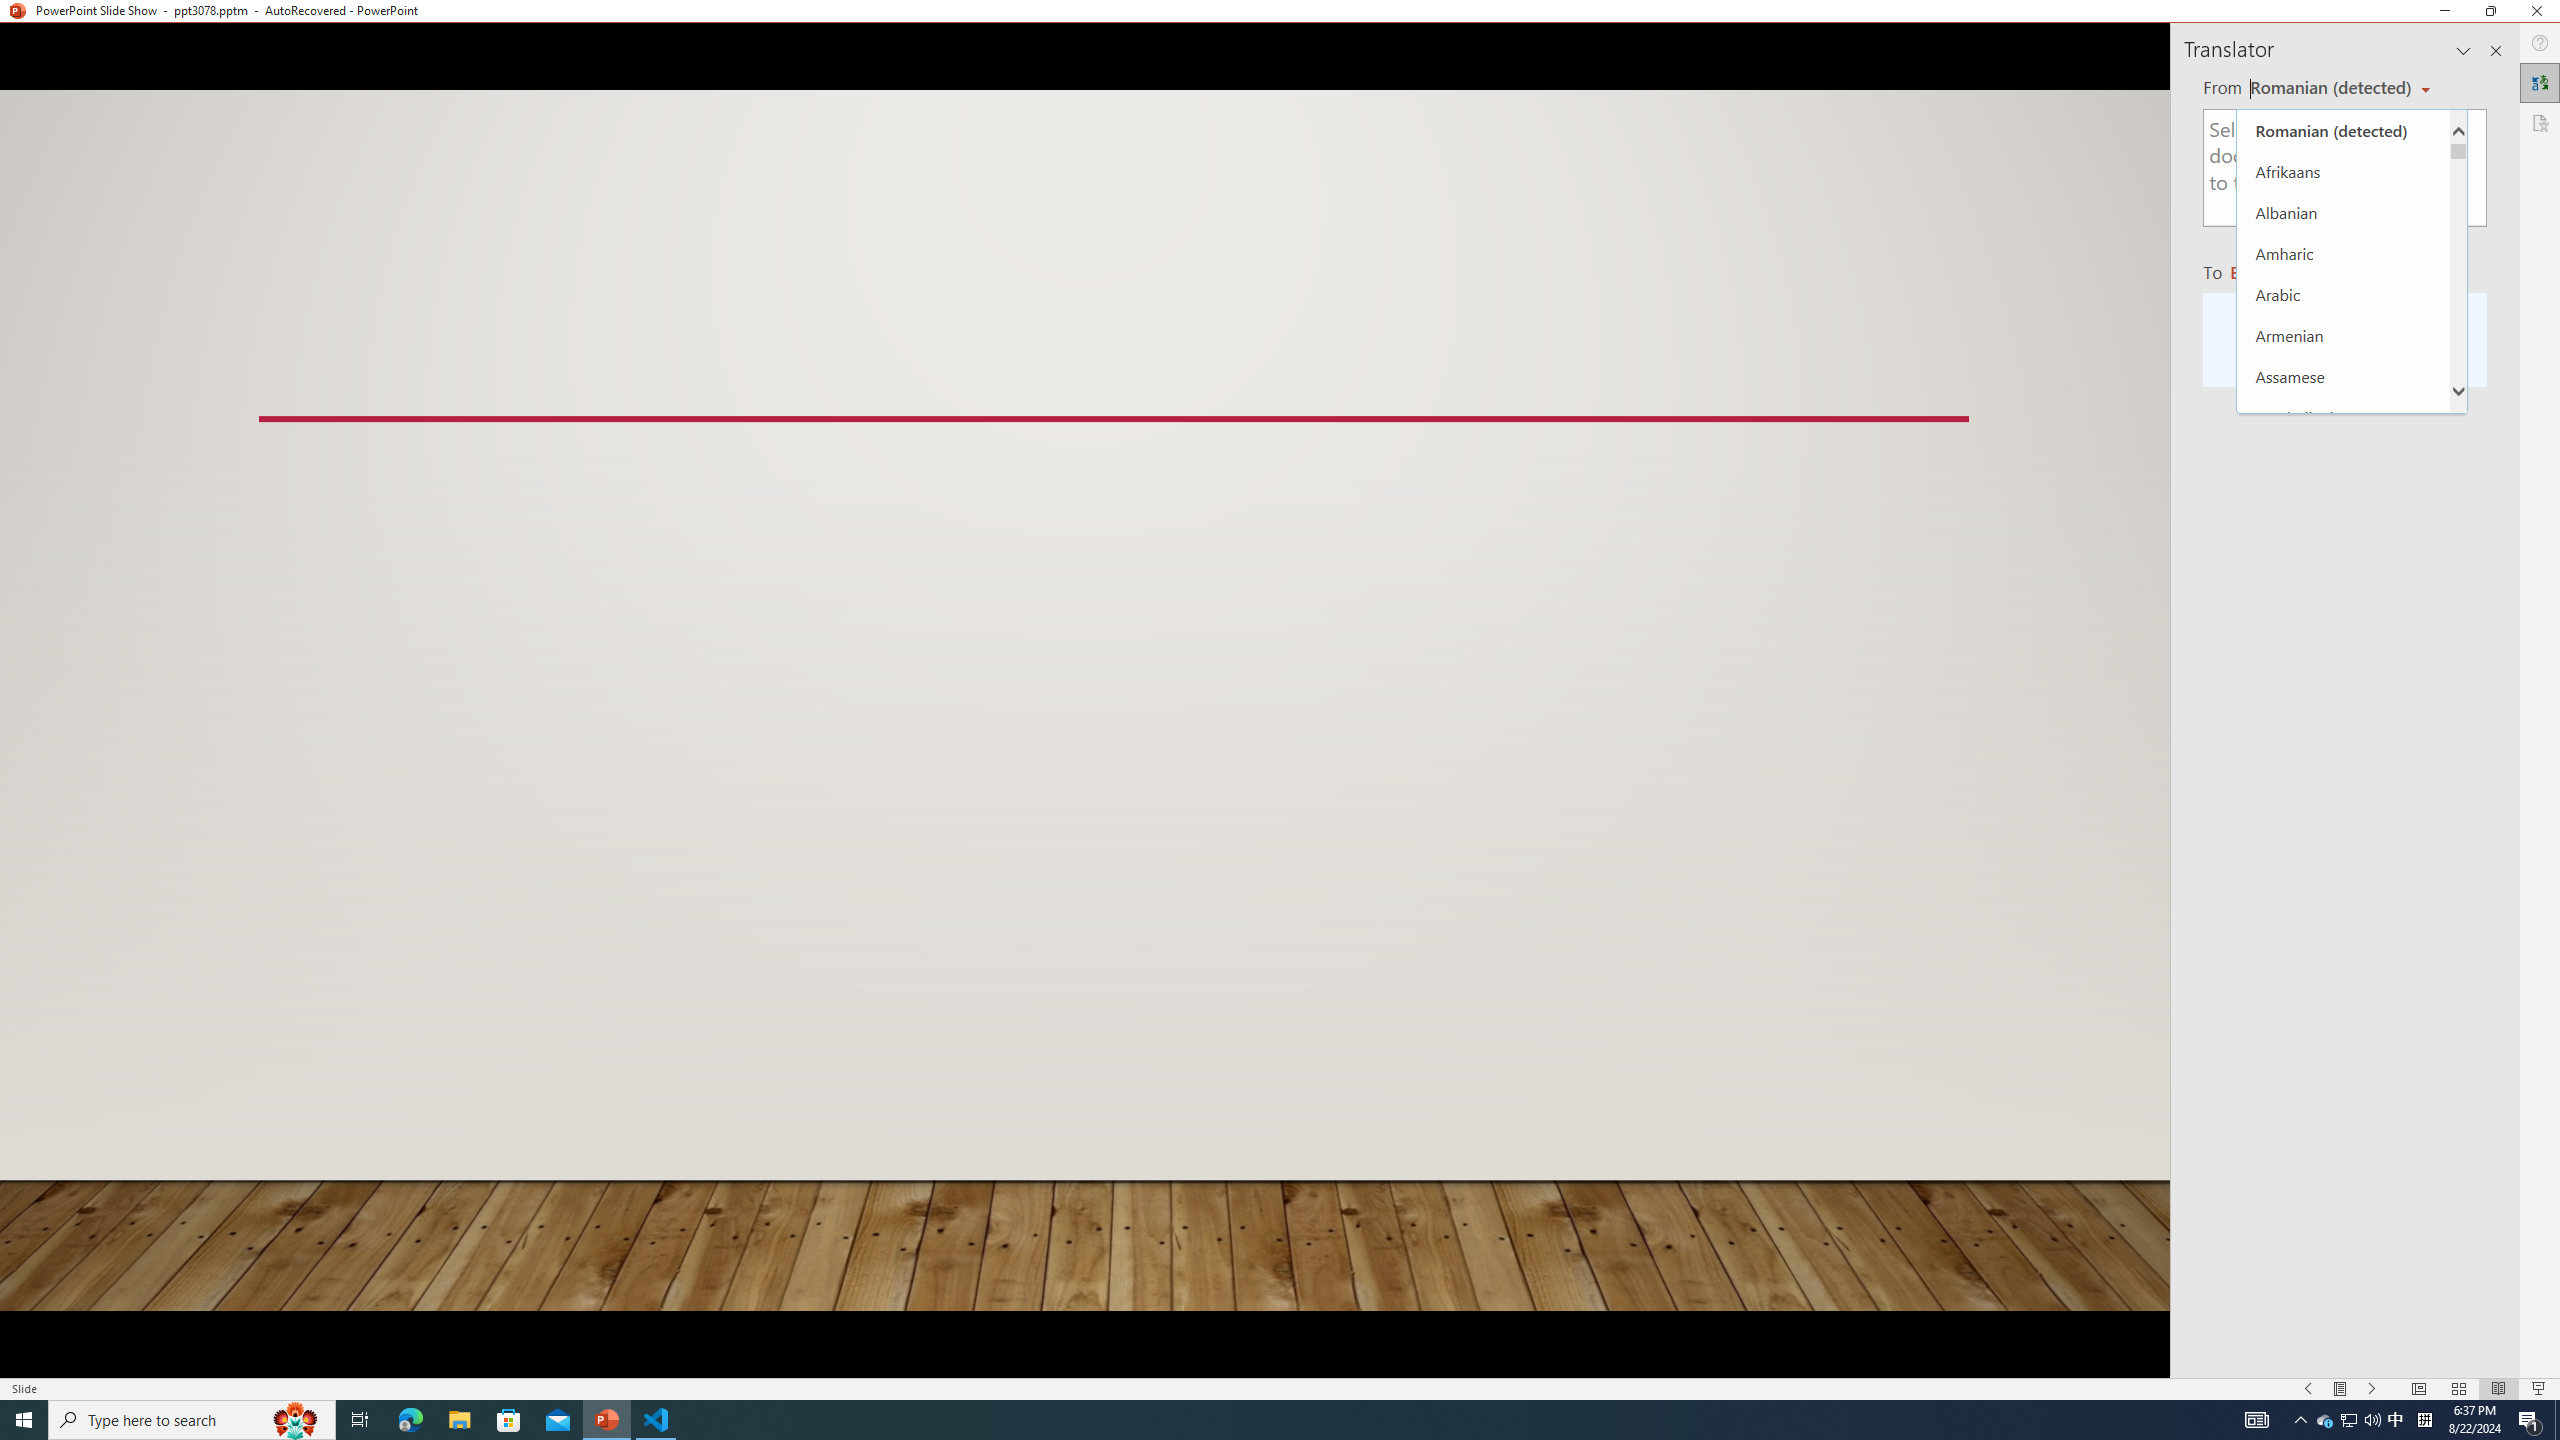 The image size is (2560, 1440). What do you see at coordinates (2343, 990) in the screenshot?
I see `Croatian` at bounding box center [2343, 990].